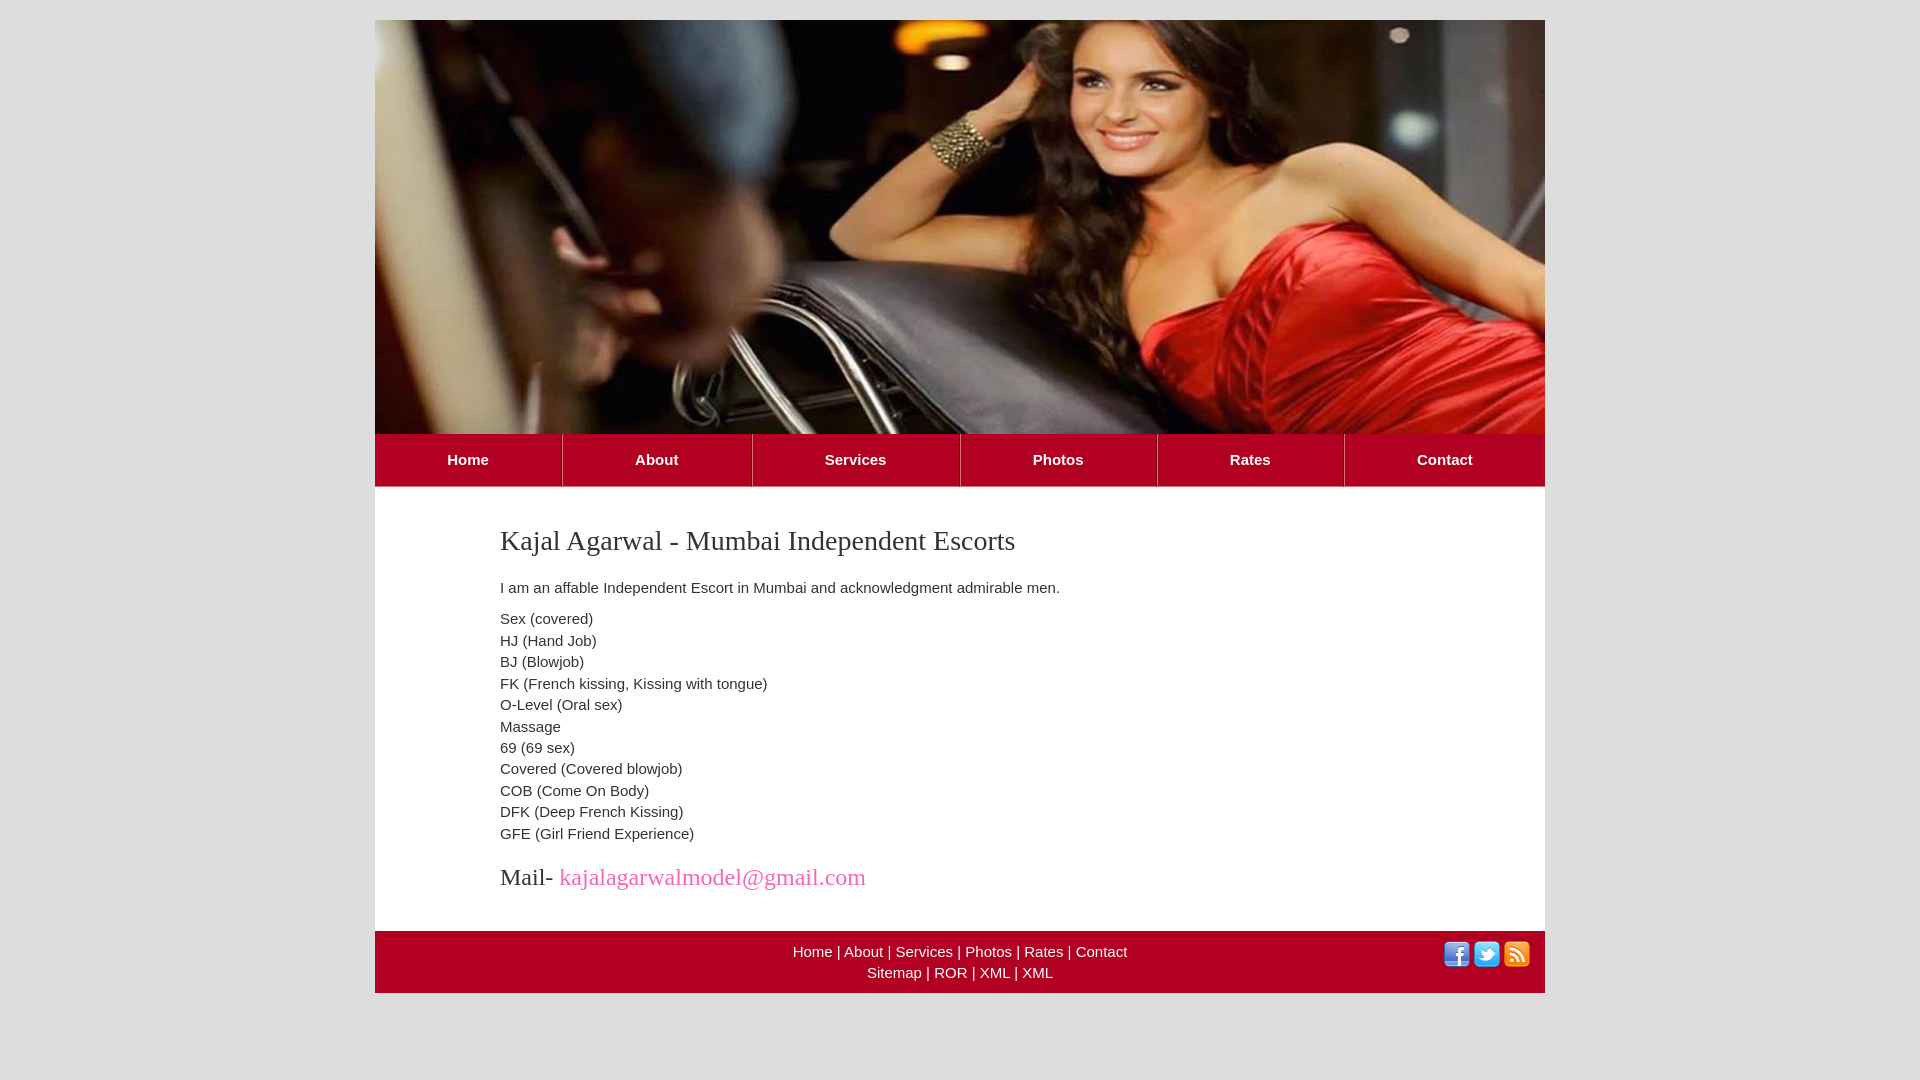 Image resolution: width=1920 pixels, height=1080 pixels. What do you see at coordinates (657, 460) in the screenshot?
I see `About` at bounding box center [657, 460].